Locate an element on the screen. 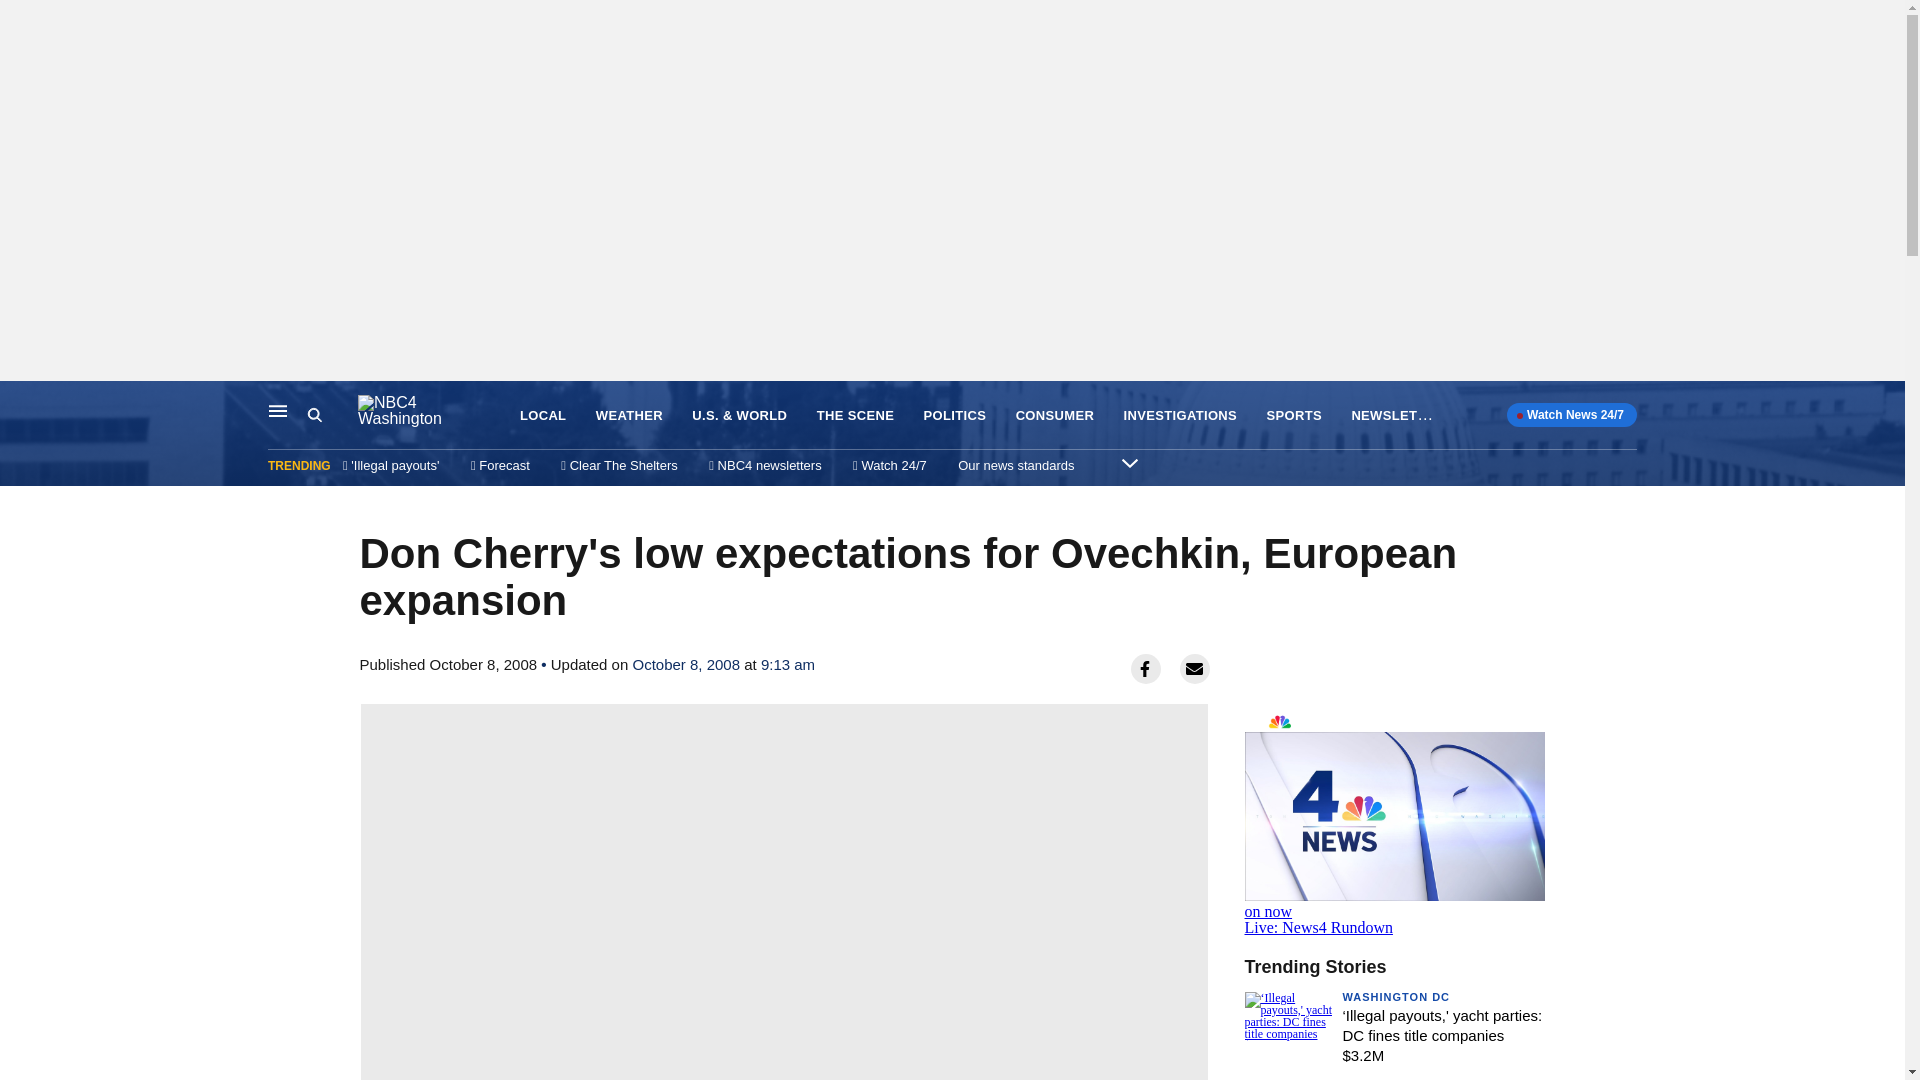 The height and width of the screenshot is (1080, 1920). Expand is located at coordinates (1130, 462).